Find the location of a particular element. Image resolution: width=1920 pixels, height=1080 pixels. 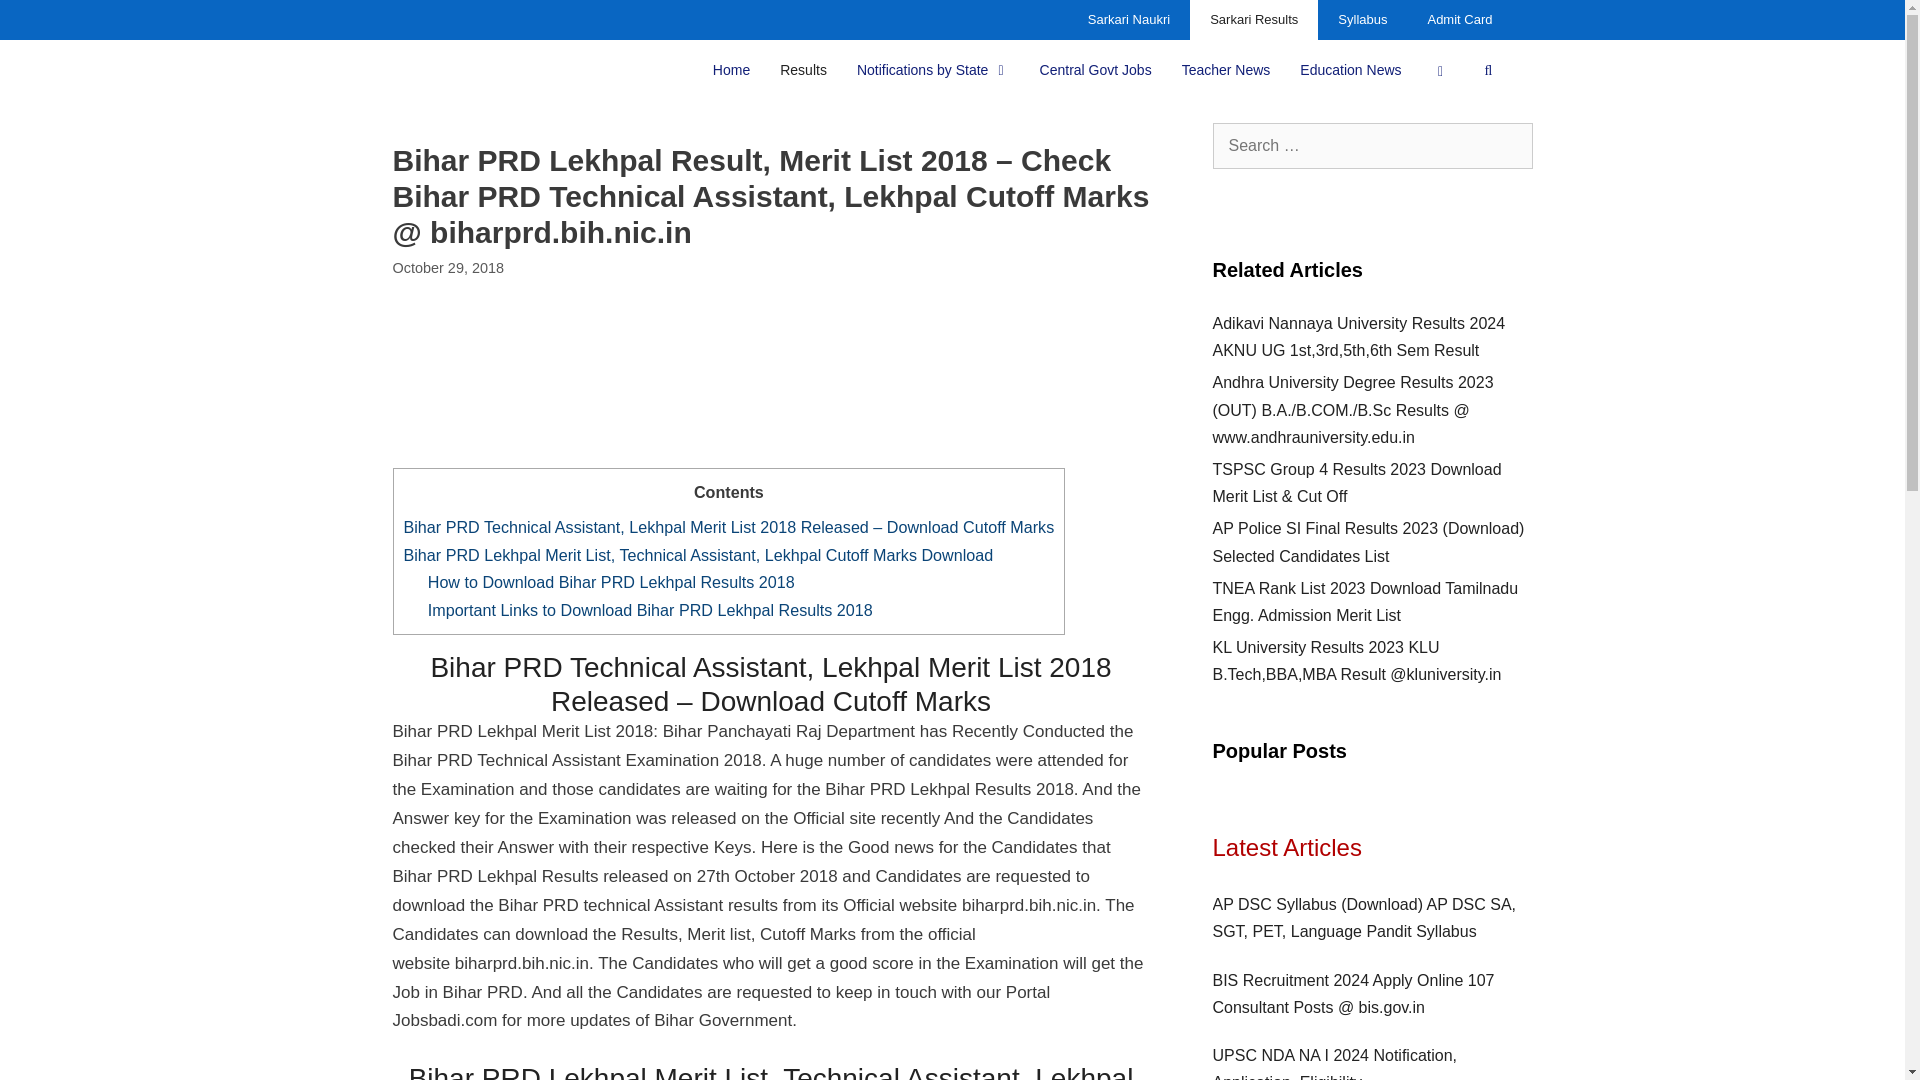

Results is located at coordinates (803, 70).